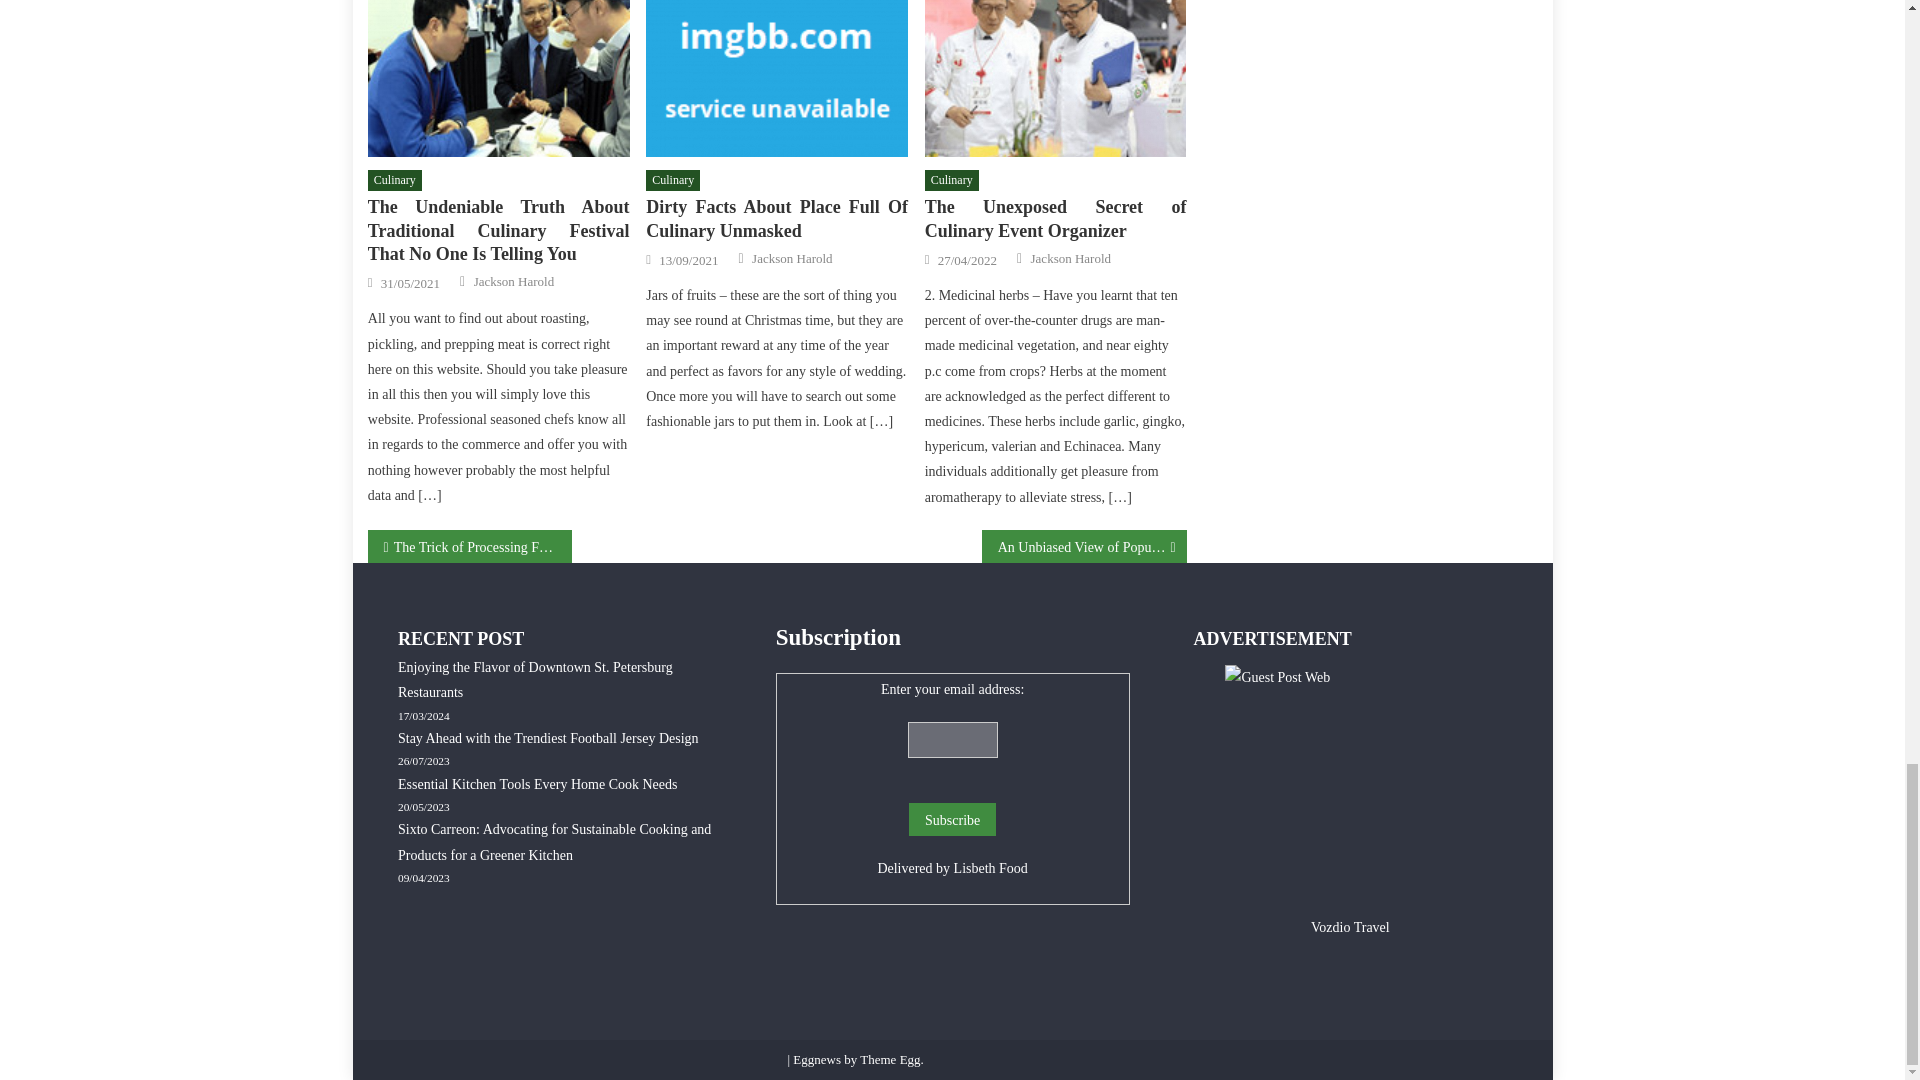 The image size is (1920, 1080). What do you see at coordinates (952, 819) in the screenshot?
I see `Subscribe` at bounding box center [952, 819].